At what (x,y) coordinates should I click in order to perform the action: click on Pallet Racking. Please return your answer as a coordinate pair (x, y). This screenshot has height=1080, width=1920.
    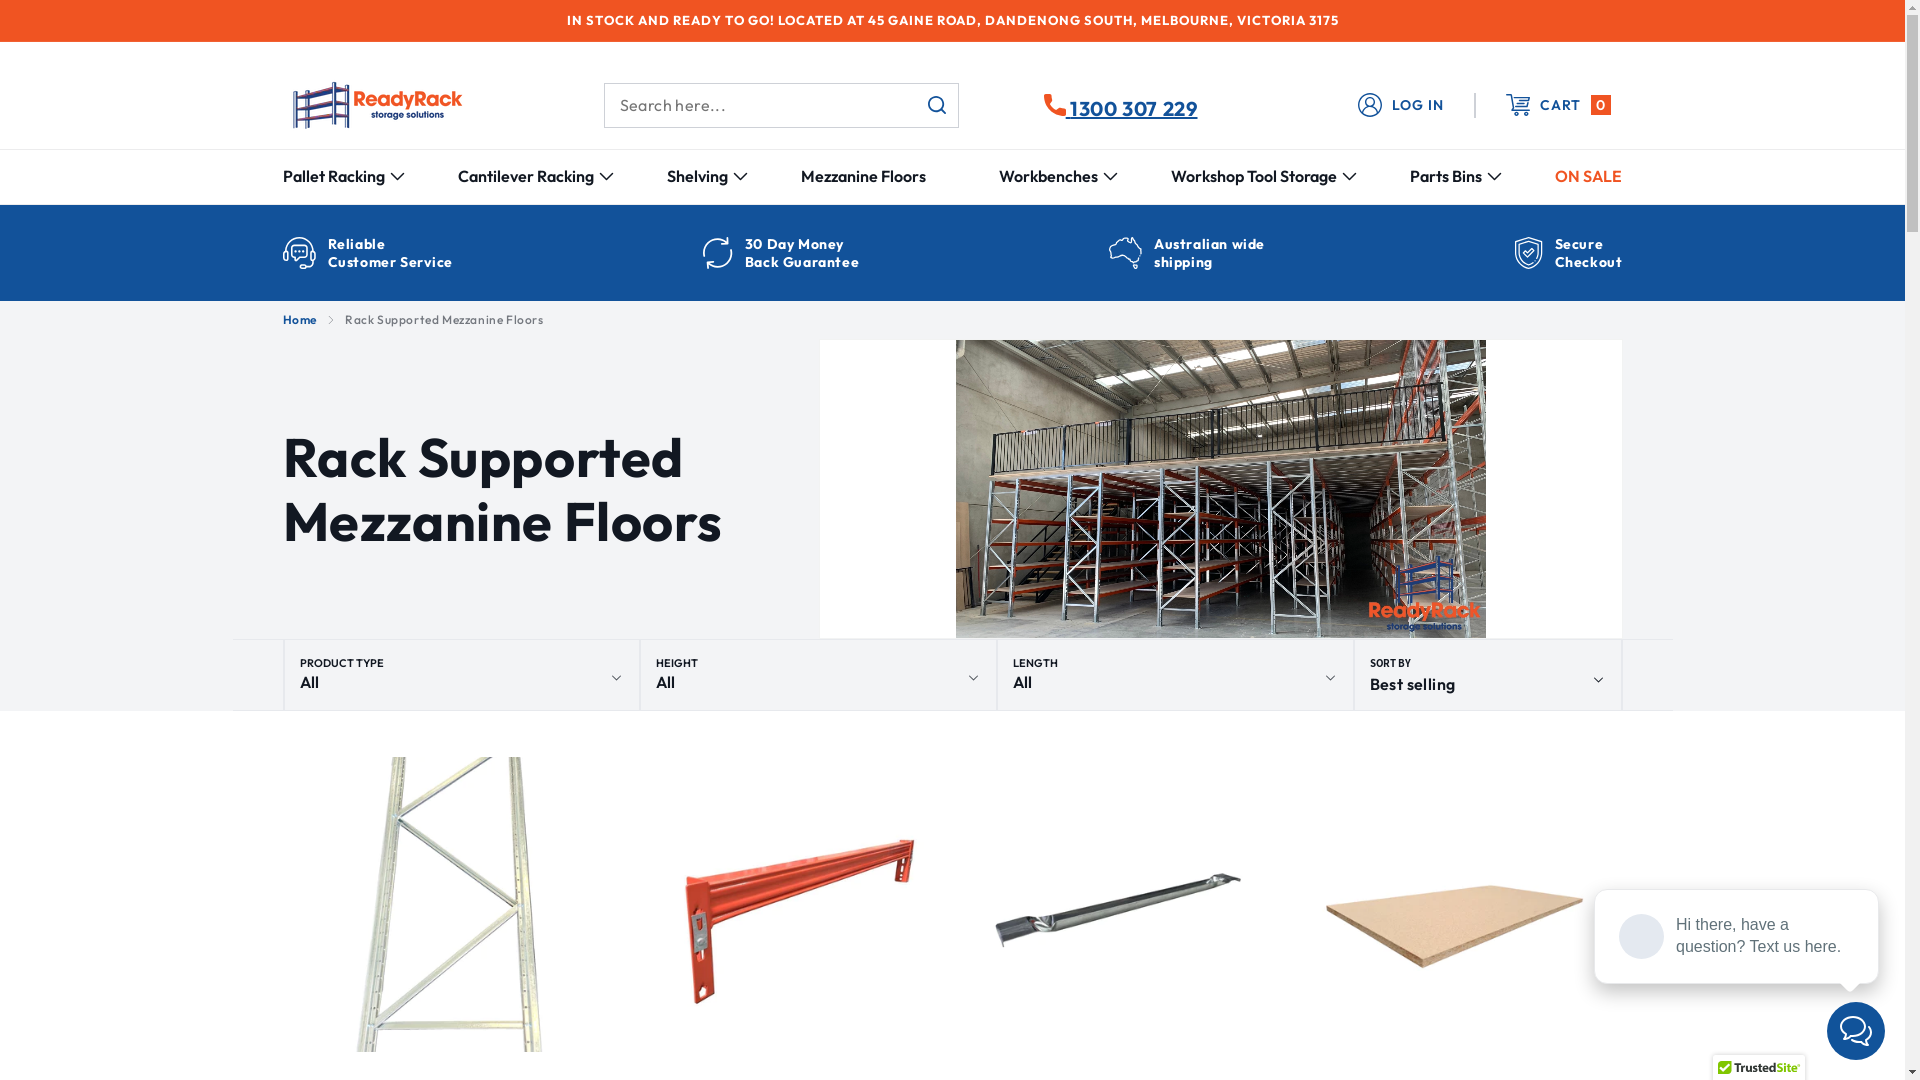
    Looking at the image, I should click on (333, 176).